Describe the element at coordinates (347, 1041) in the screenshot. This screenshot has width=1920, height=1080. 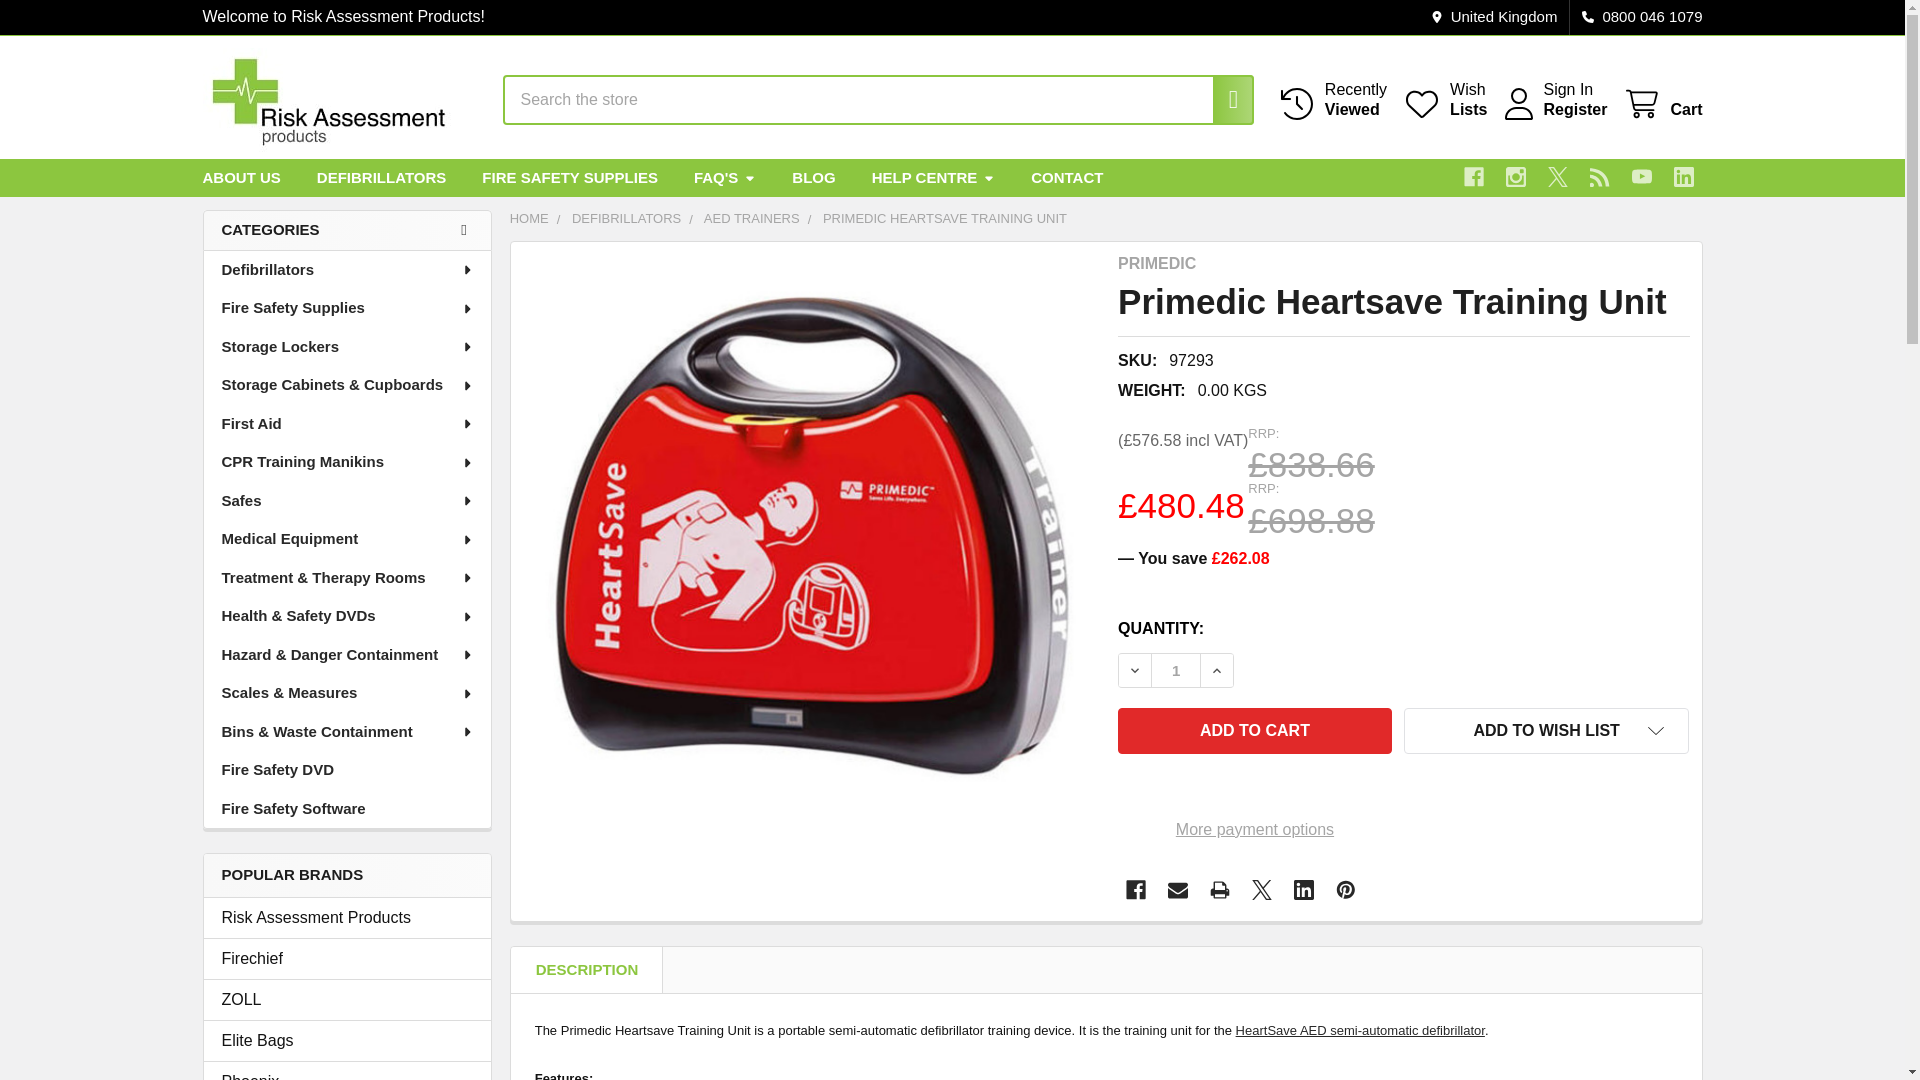
I see `Search` at that location.